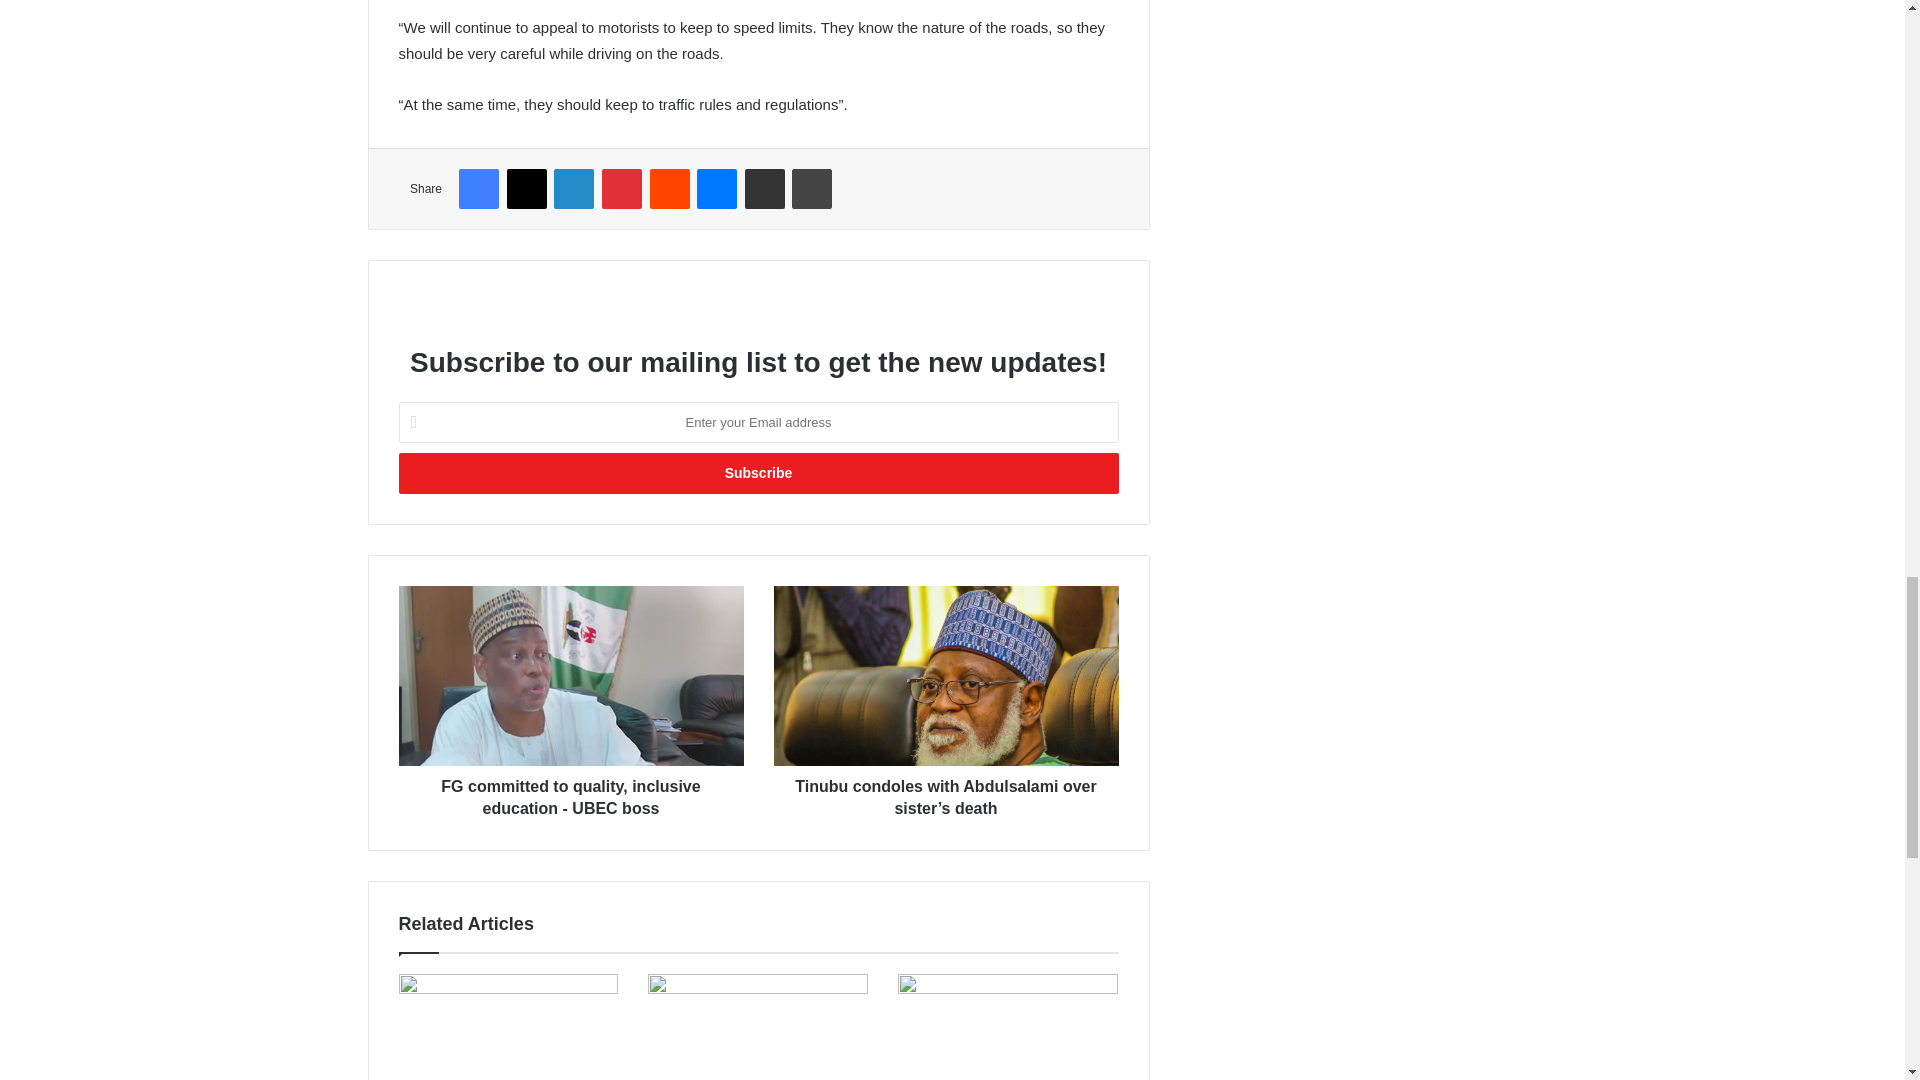  I want to click on Subscribe, so click(757, 472).